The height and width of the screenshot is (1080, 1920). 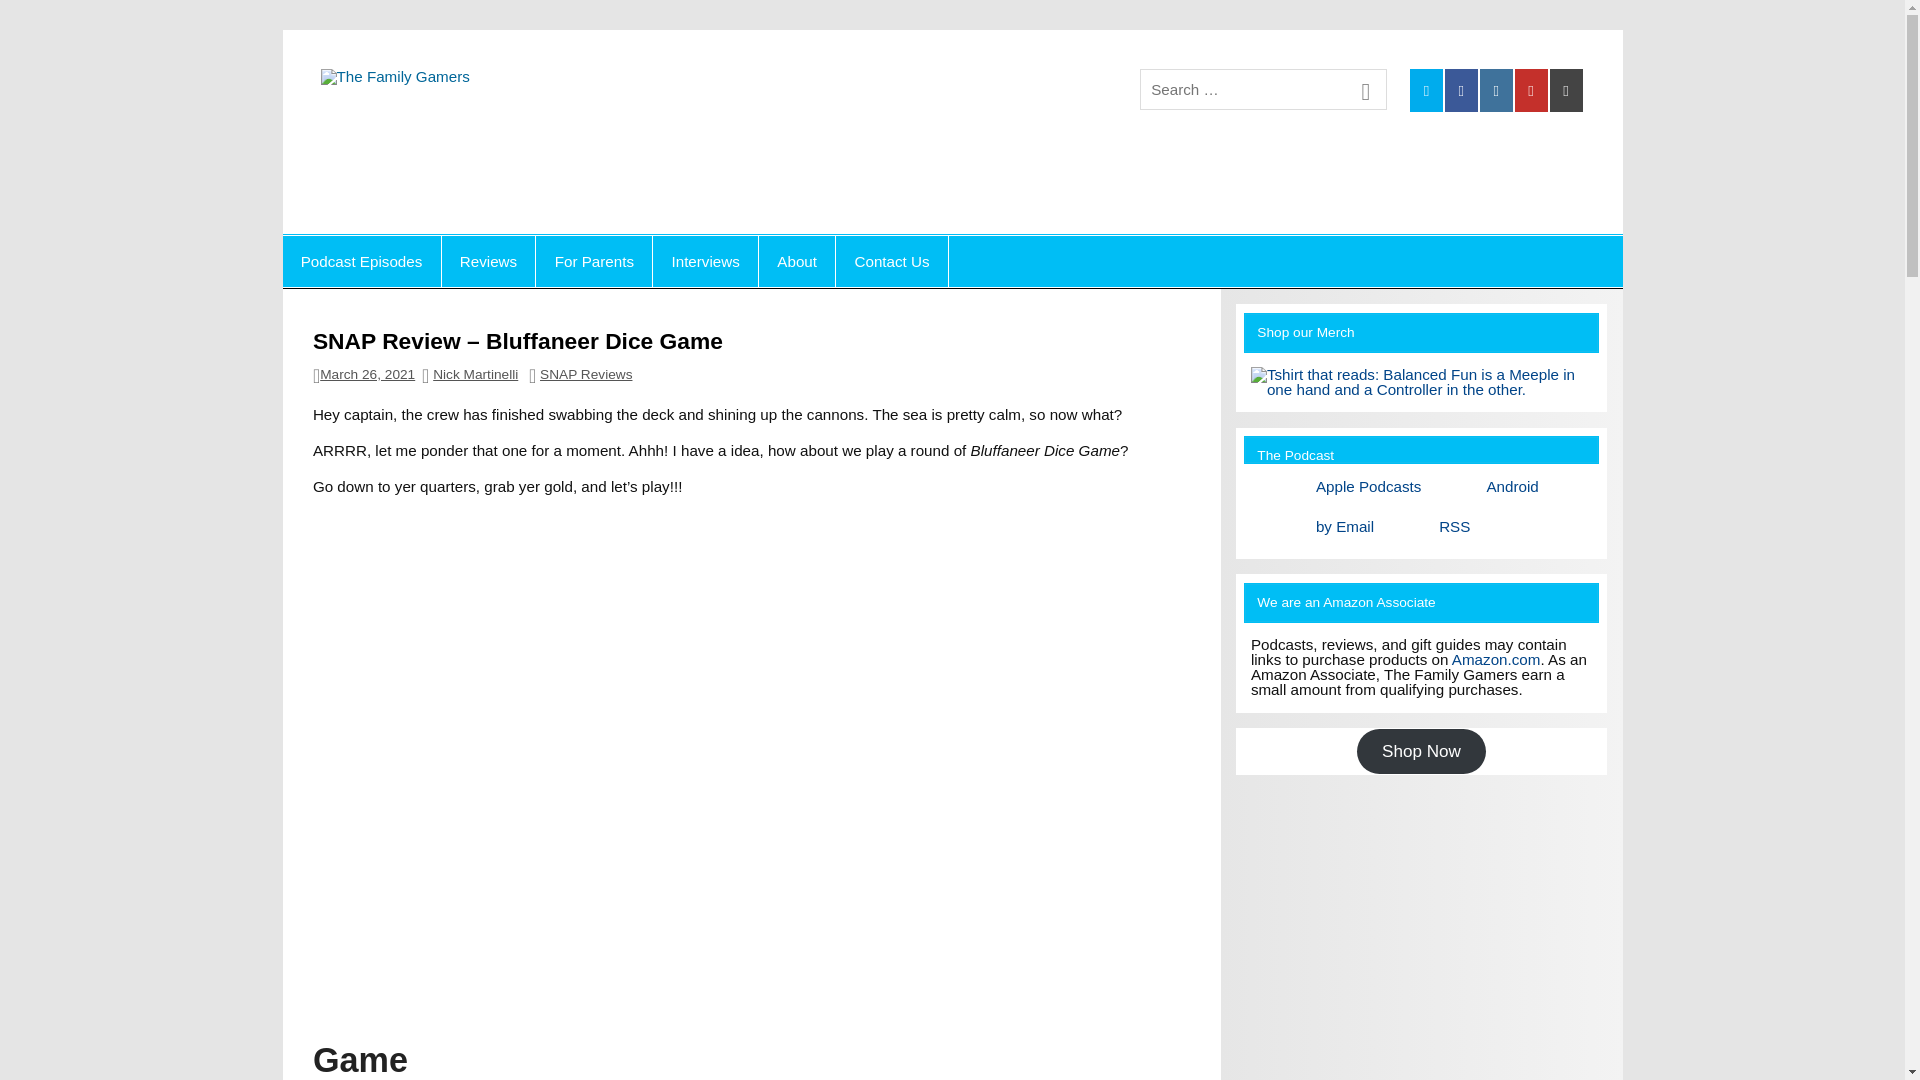 I want to click on SNAP Reviews, so click(x=585, y=374).